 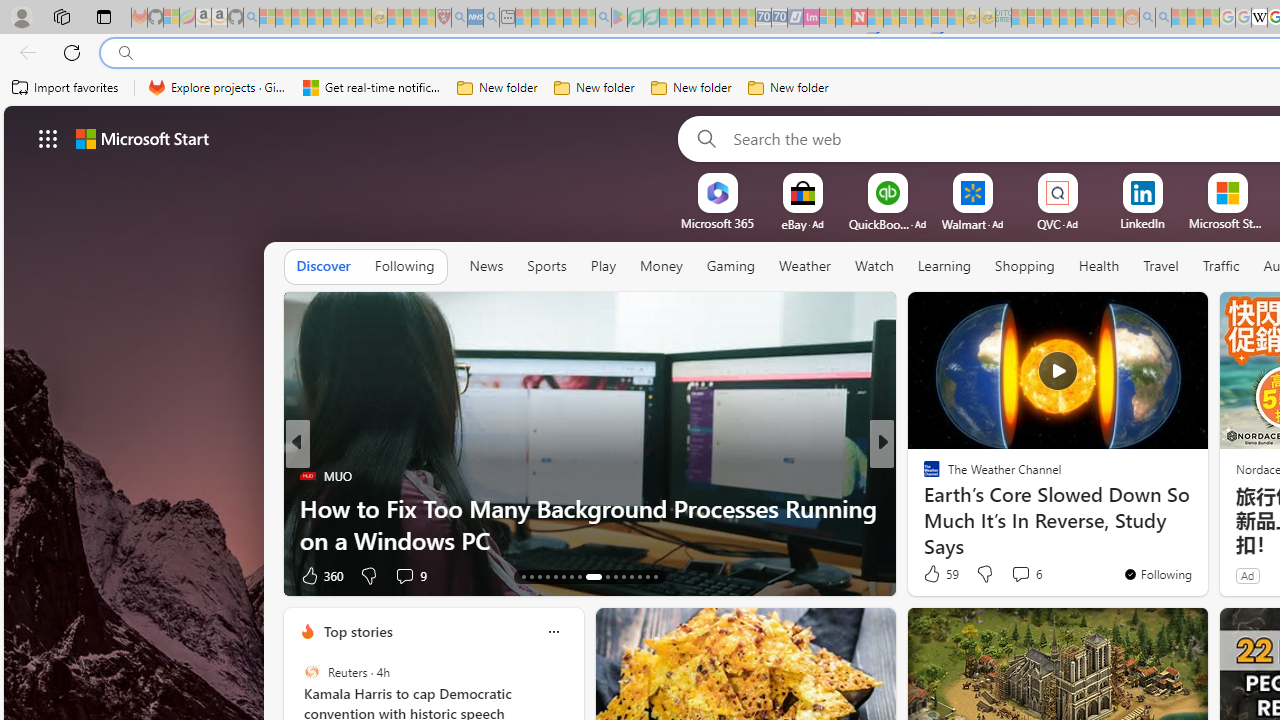 I want to click on AutomationID: tab-19, so click(x=572, y=576).